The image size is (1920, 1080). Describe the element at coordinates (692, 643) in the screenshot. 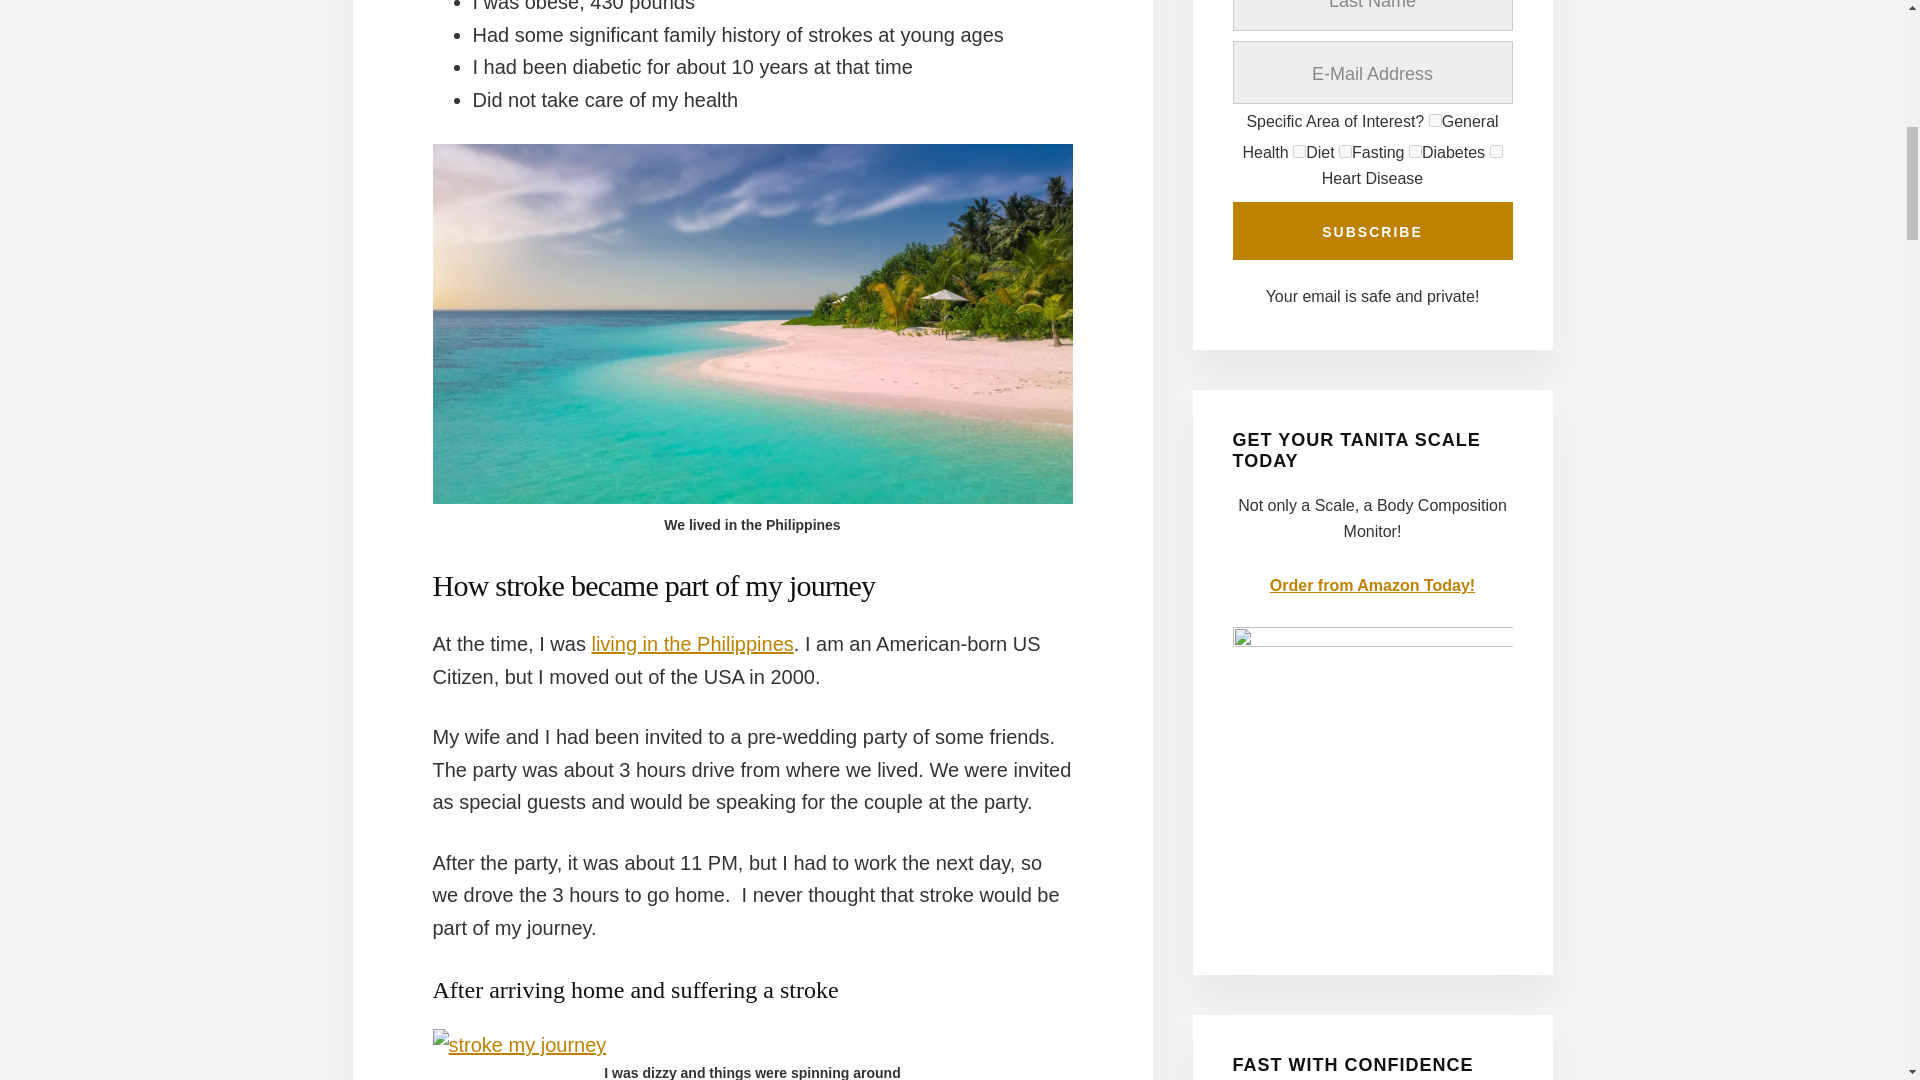

I see `living in the Philippines` at that location.